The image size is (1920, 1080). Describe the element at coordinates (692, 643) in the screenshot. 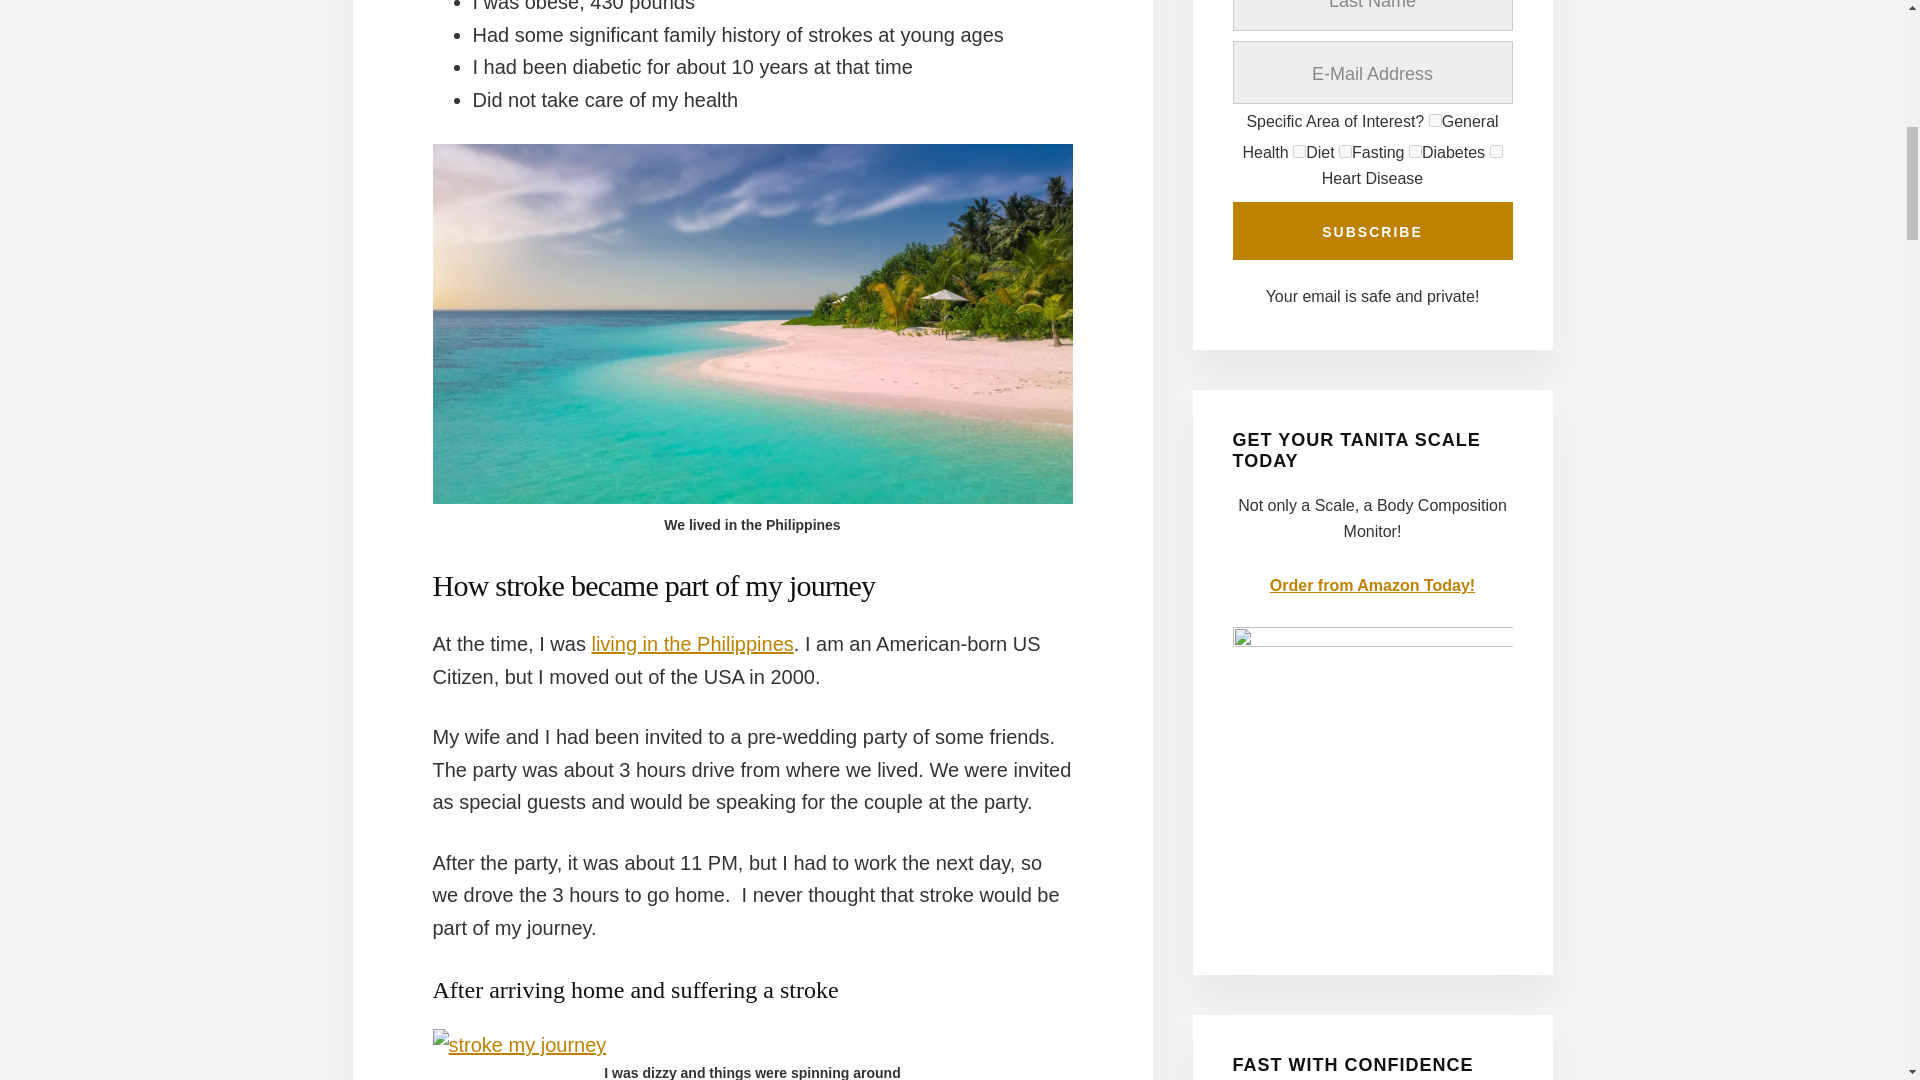

I see `living in the Philippines` at that location.